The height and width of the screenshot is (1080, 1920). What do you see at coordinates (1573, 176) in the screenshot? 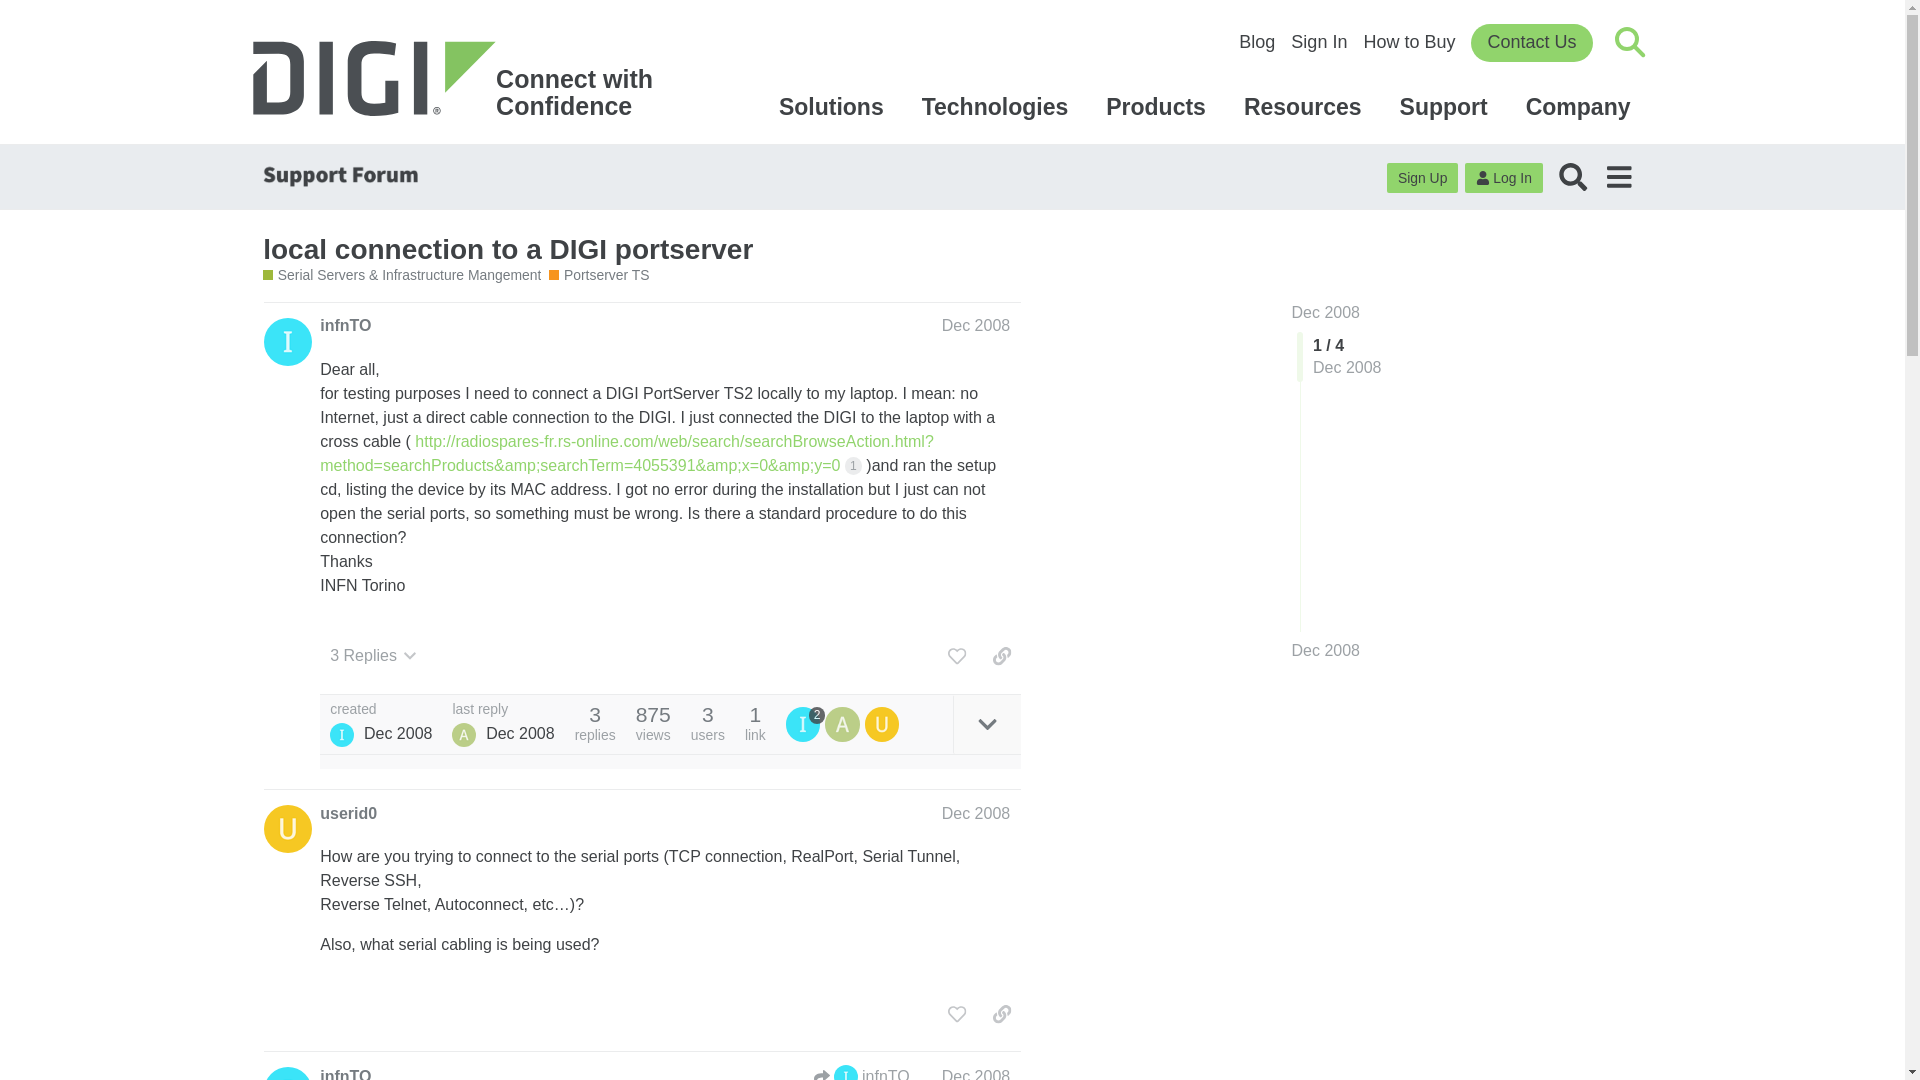
I see `Click to toggle products menu` at bounding box center [1573, 176].